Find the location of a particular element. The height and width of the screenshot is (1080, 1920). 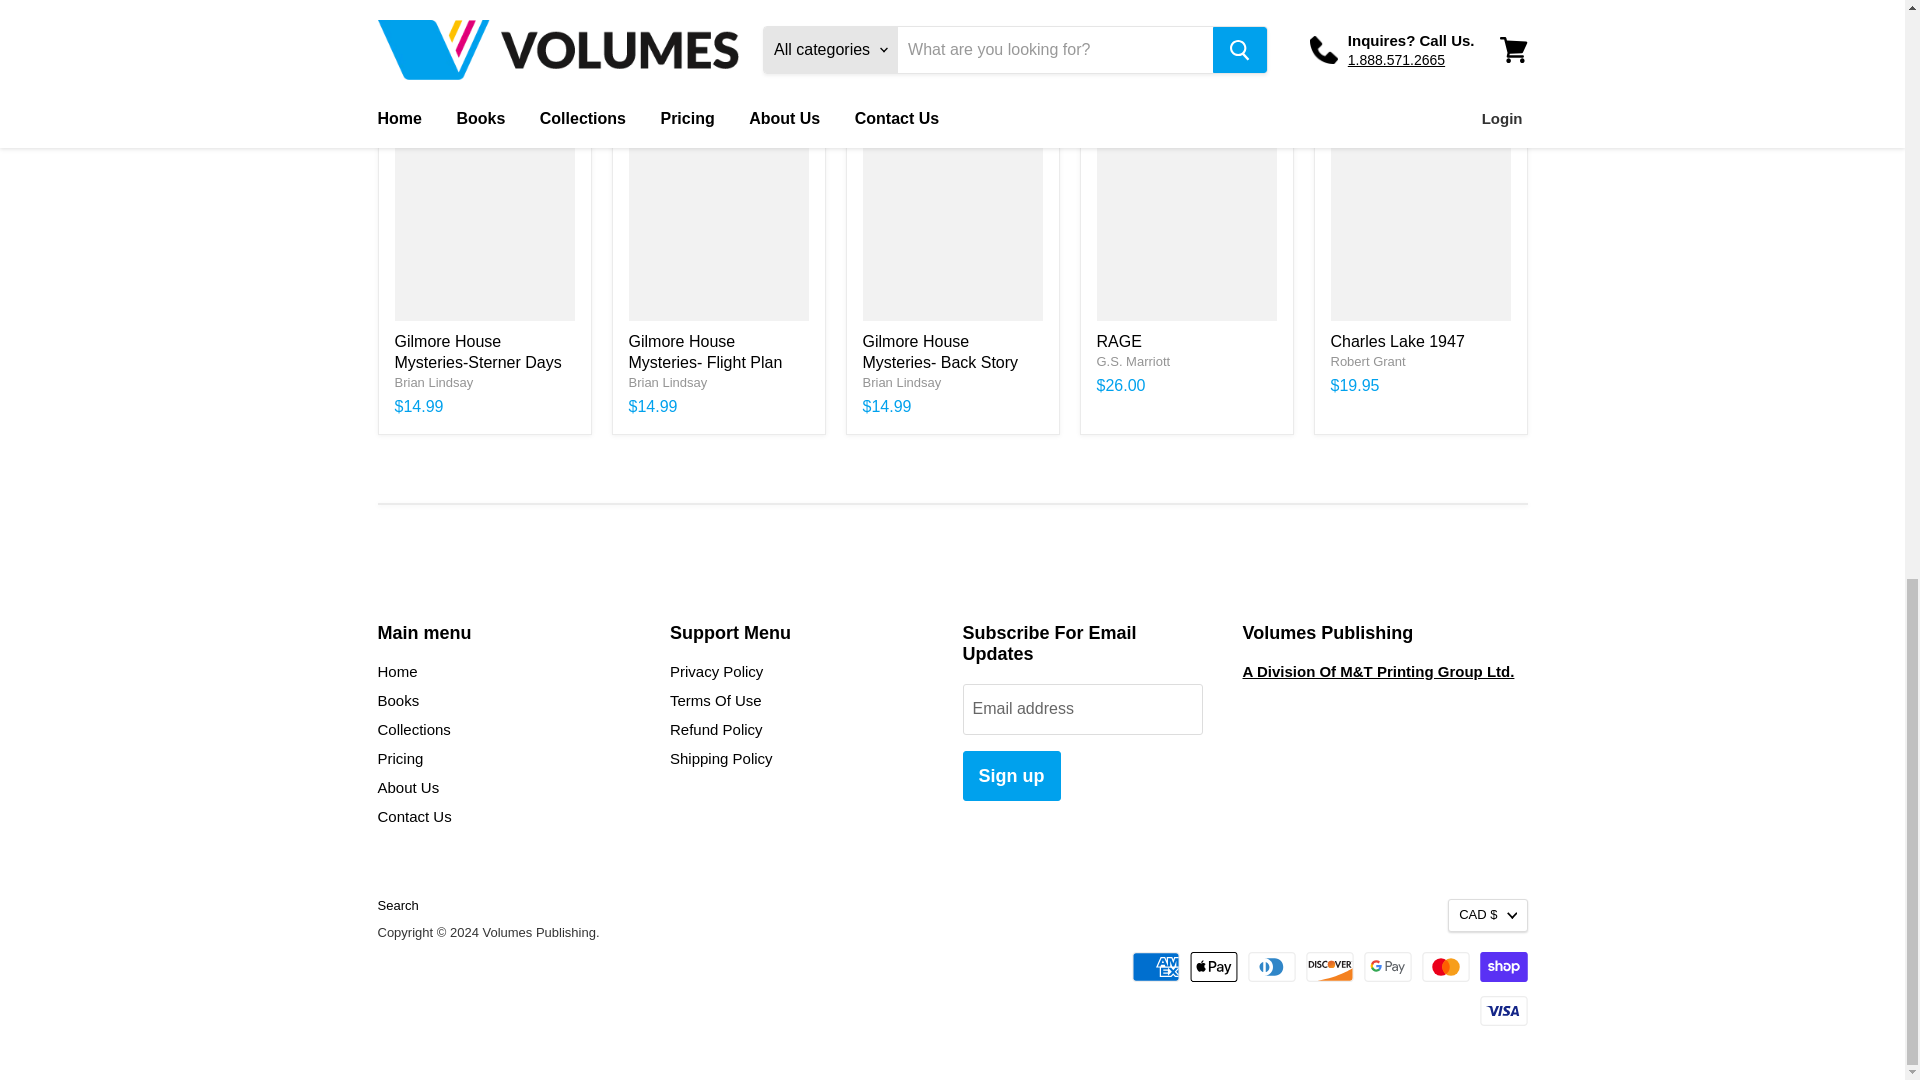

Brian Lindsay is located at coordinates (666, 382).